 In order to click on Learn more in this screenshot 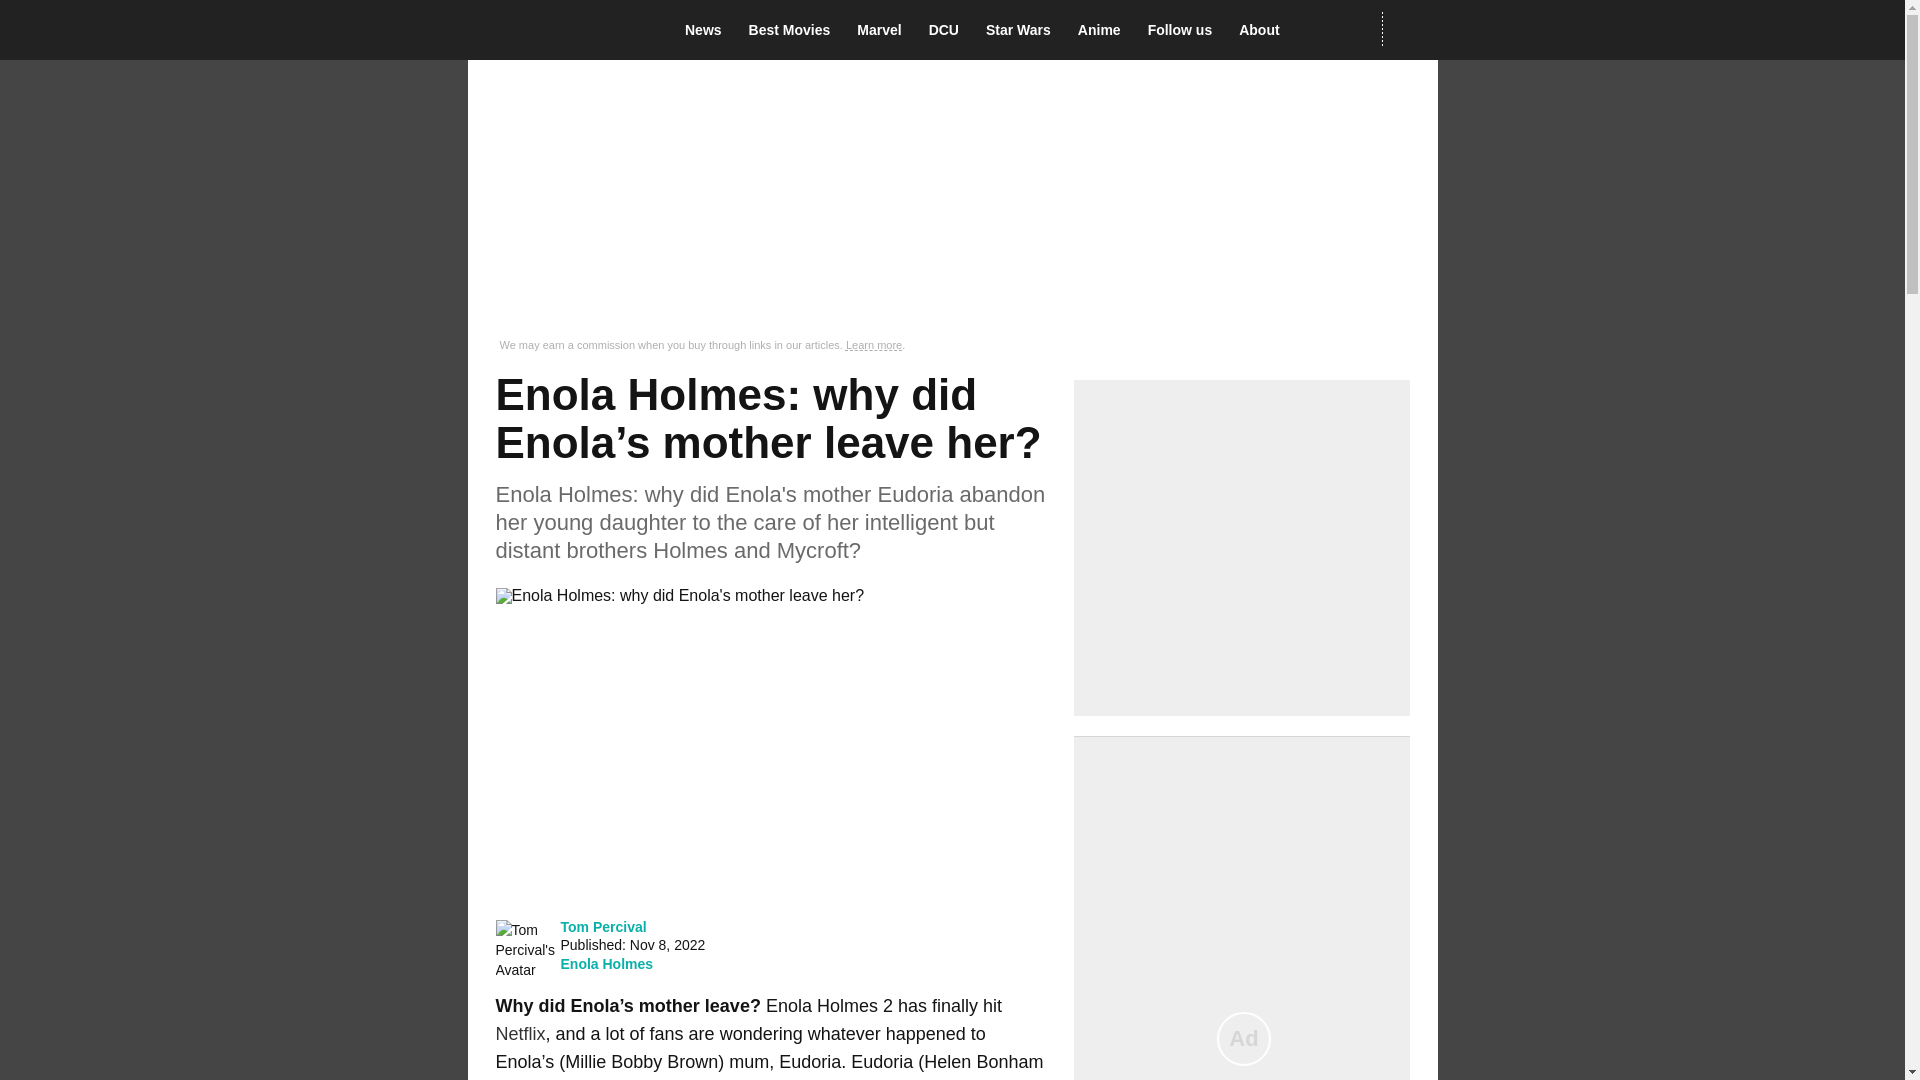, I will do `click(874, 345)`.